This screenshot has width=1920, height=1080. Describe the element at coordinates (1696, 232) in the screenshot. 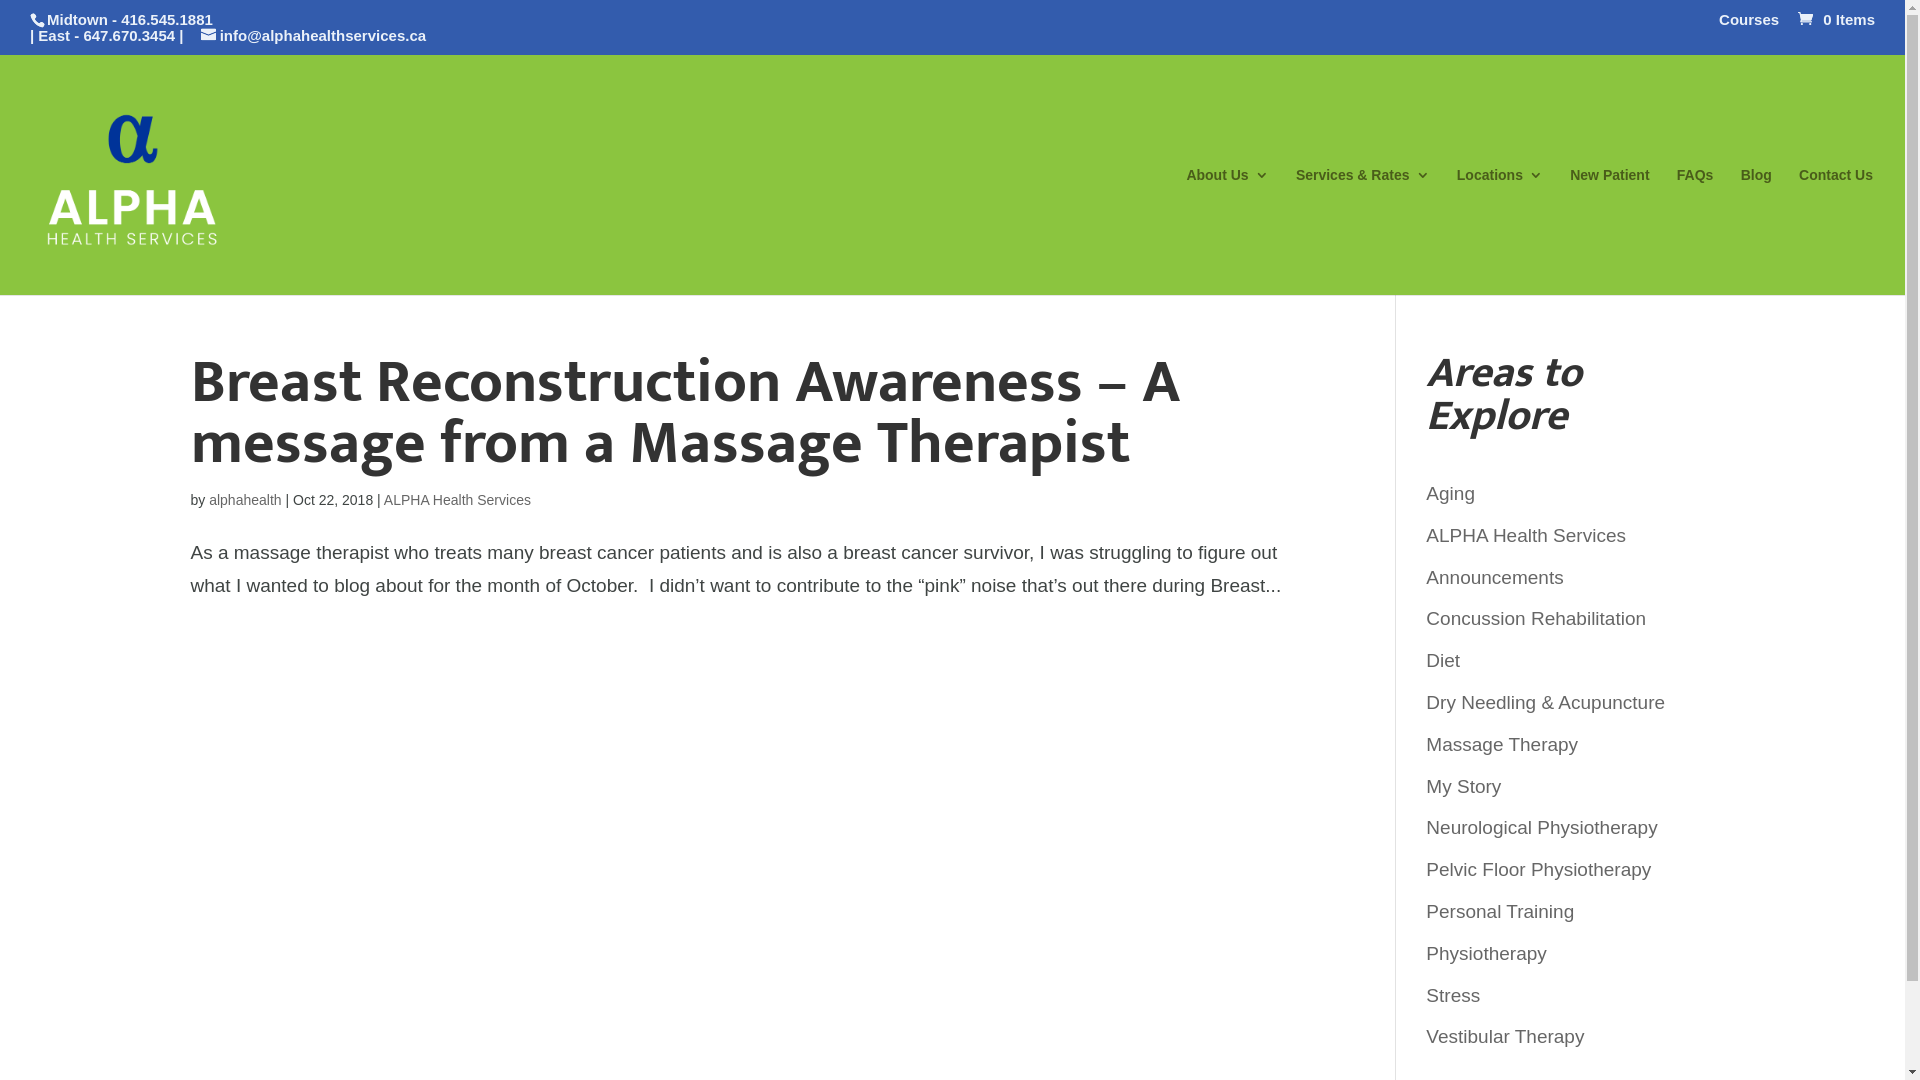

I see `FAQs` at that location.